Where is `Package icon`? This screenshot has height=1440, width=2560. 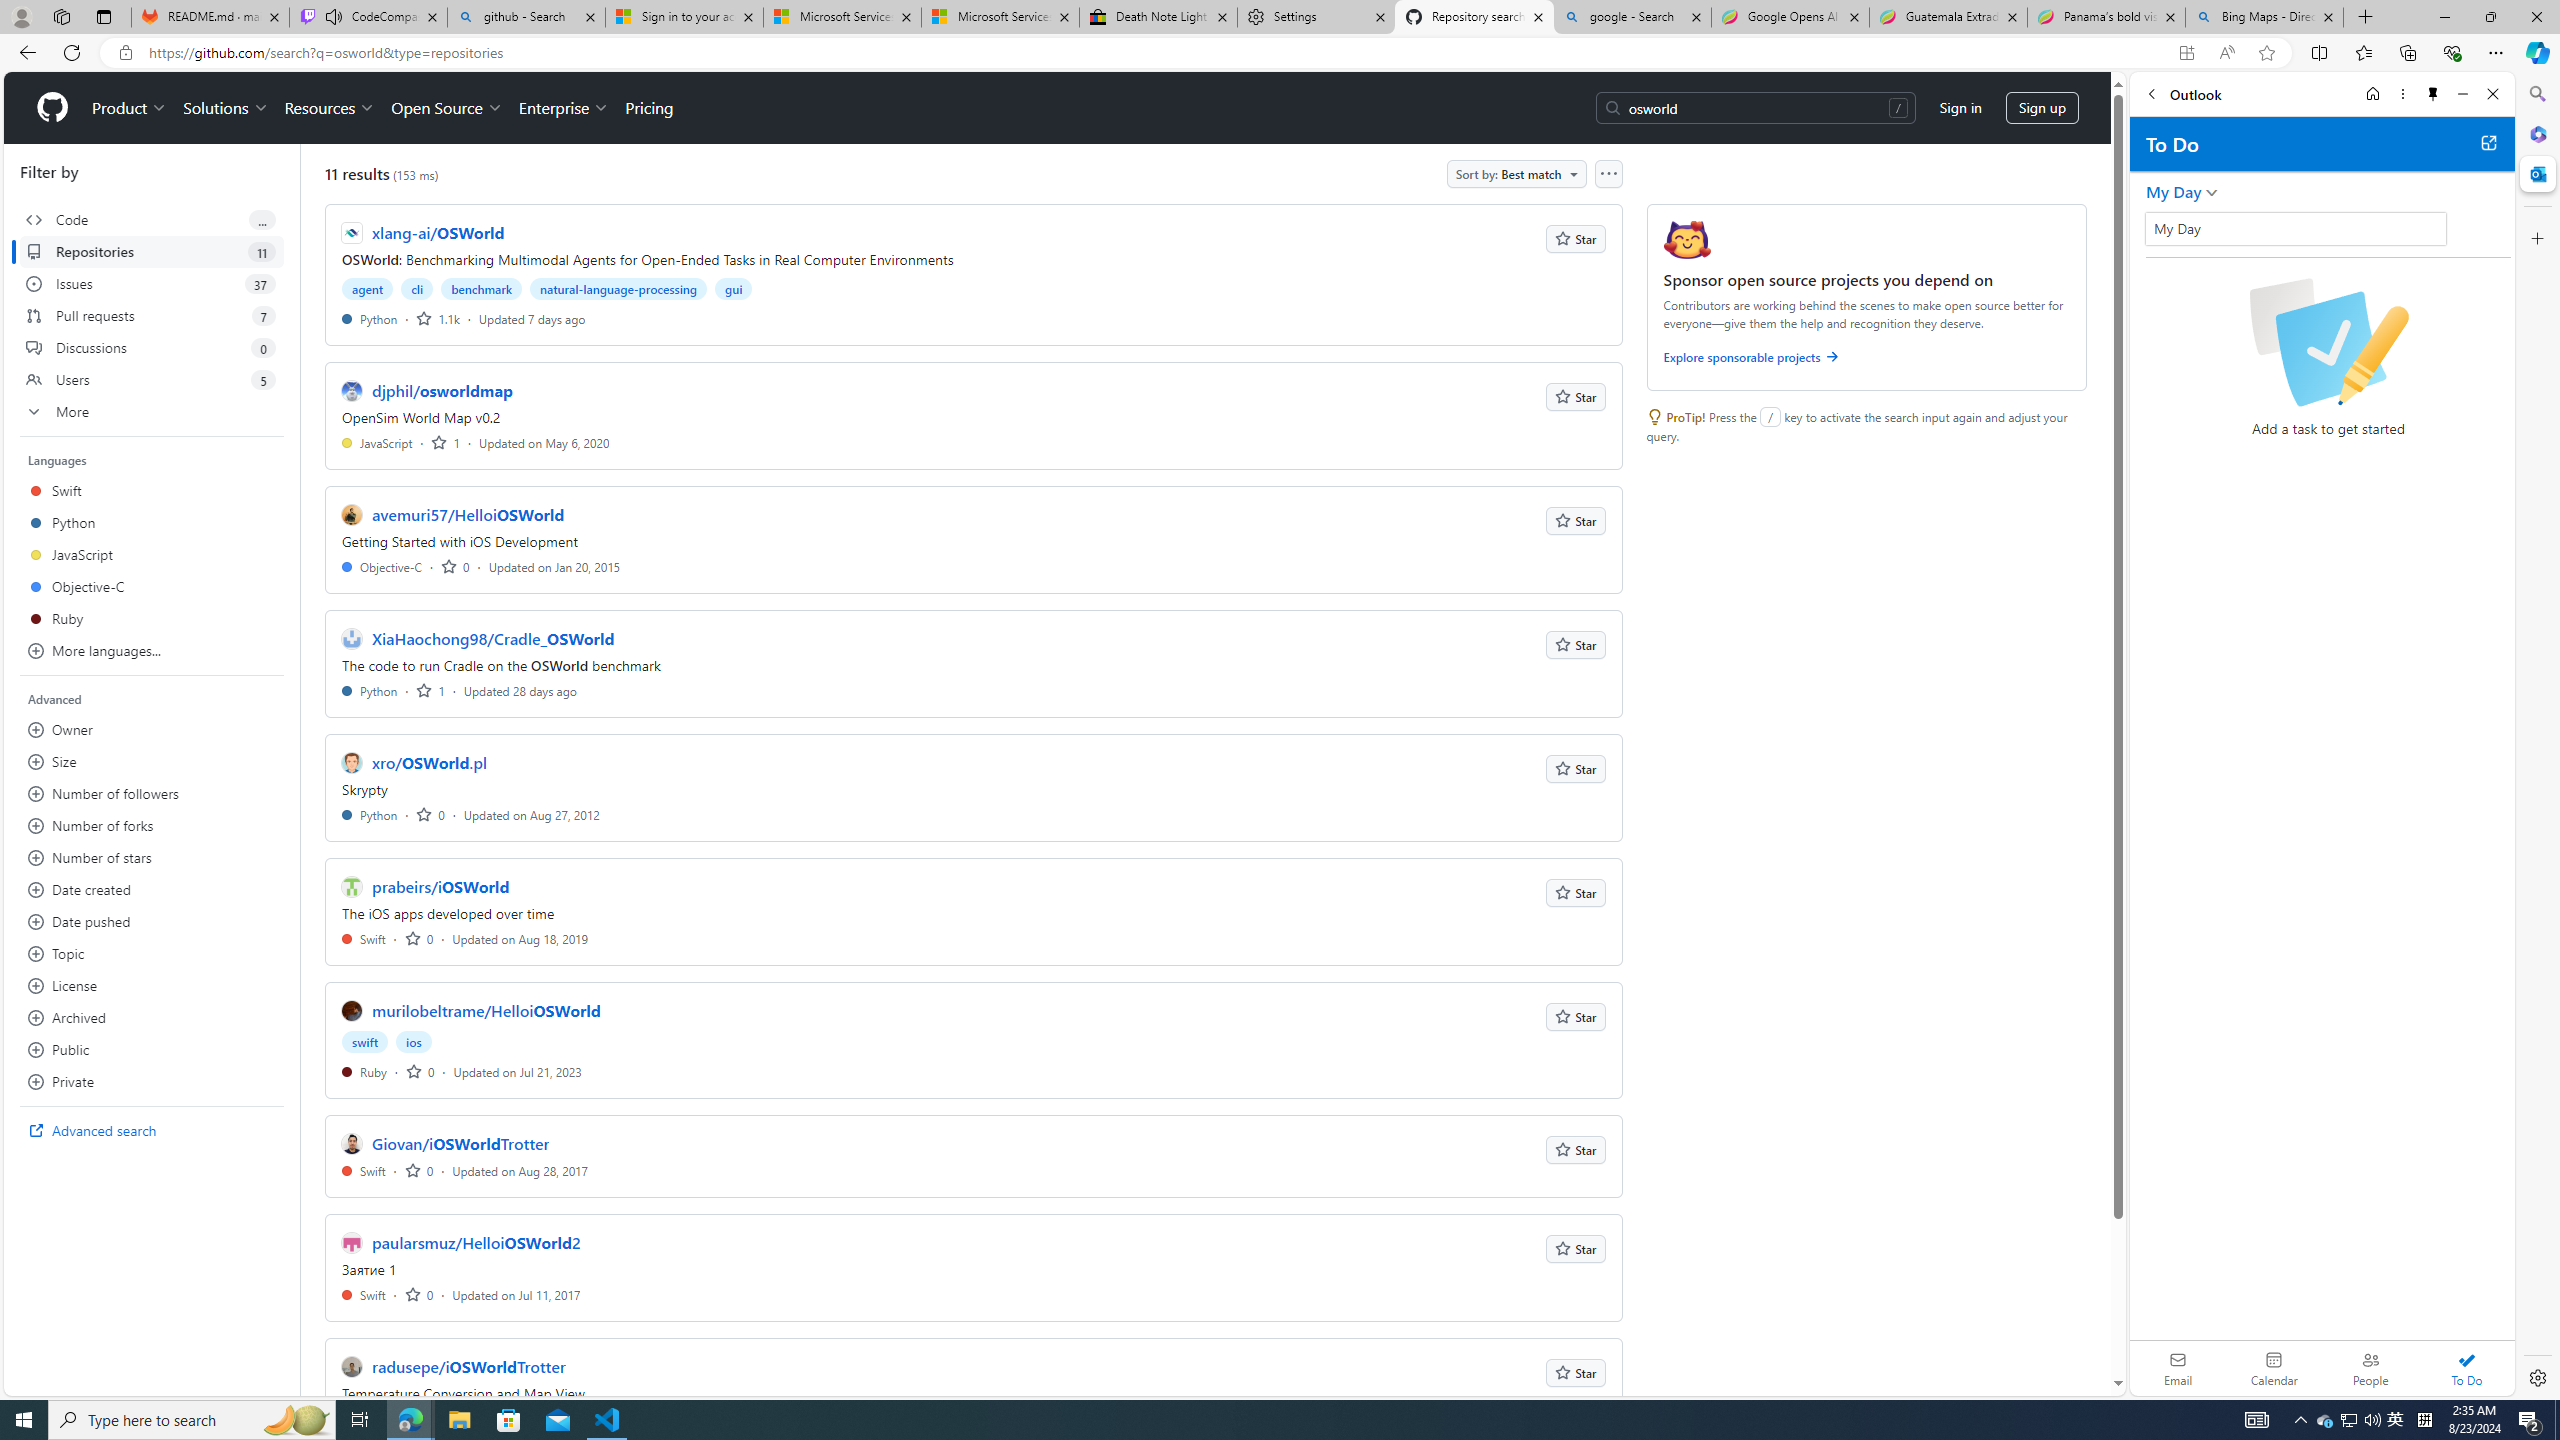
Package icon is located at coordinates (1687, 240).